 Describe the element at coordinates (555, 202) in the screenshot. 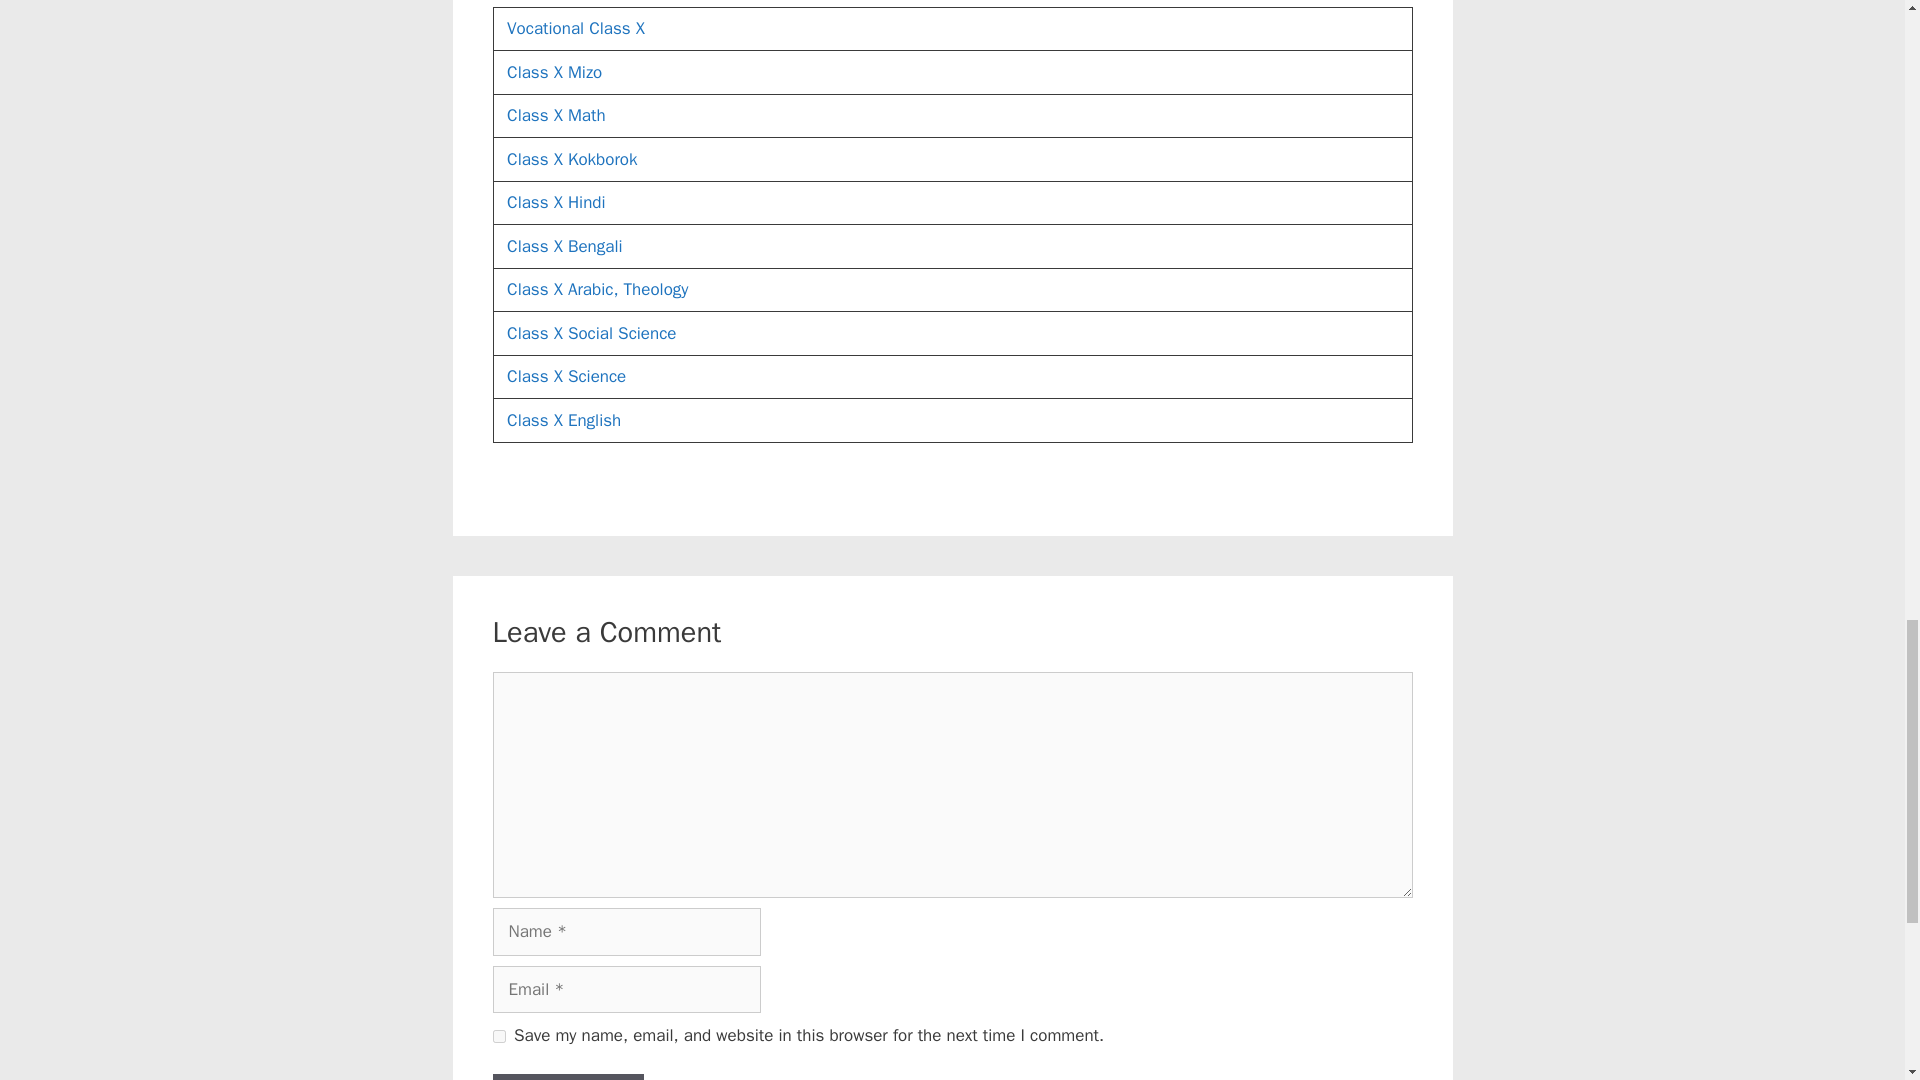

I see `Class X Hindi` at that location.